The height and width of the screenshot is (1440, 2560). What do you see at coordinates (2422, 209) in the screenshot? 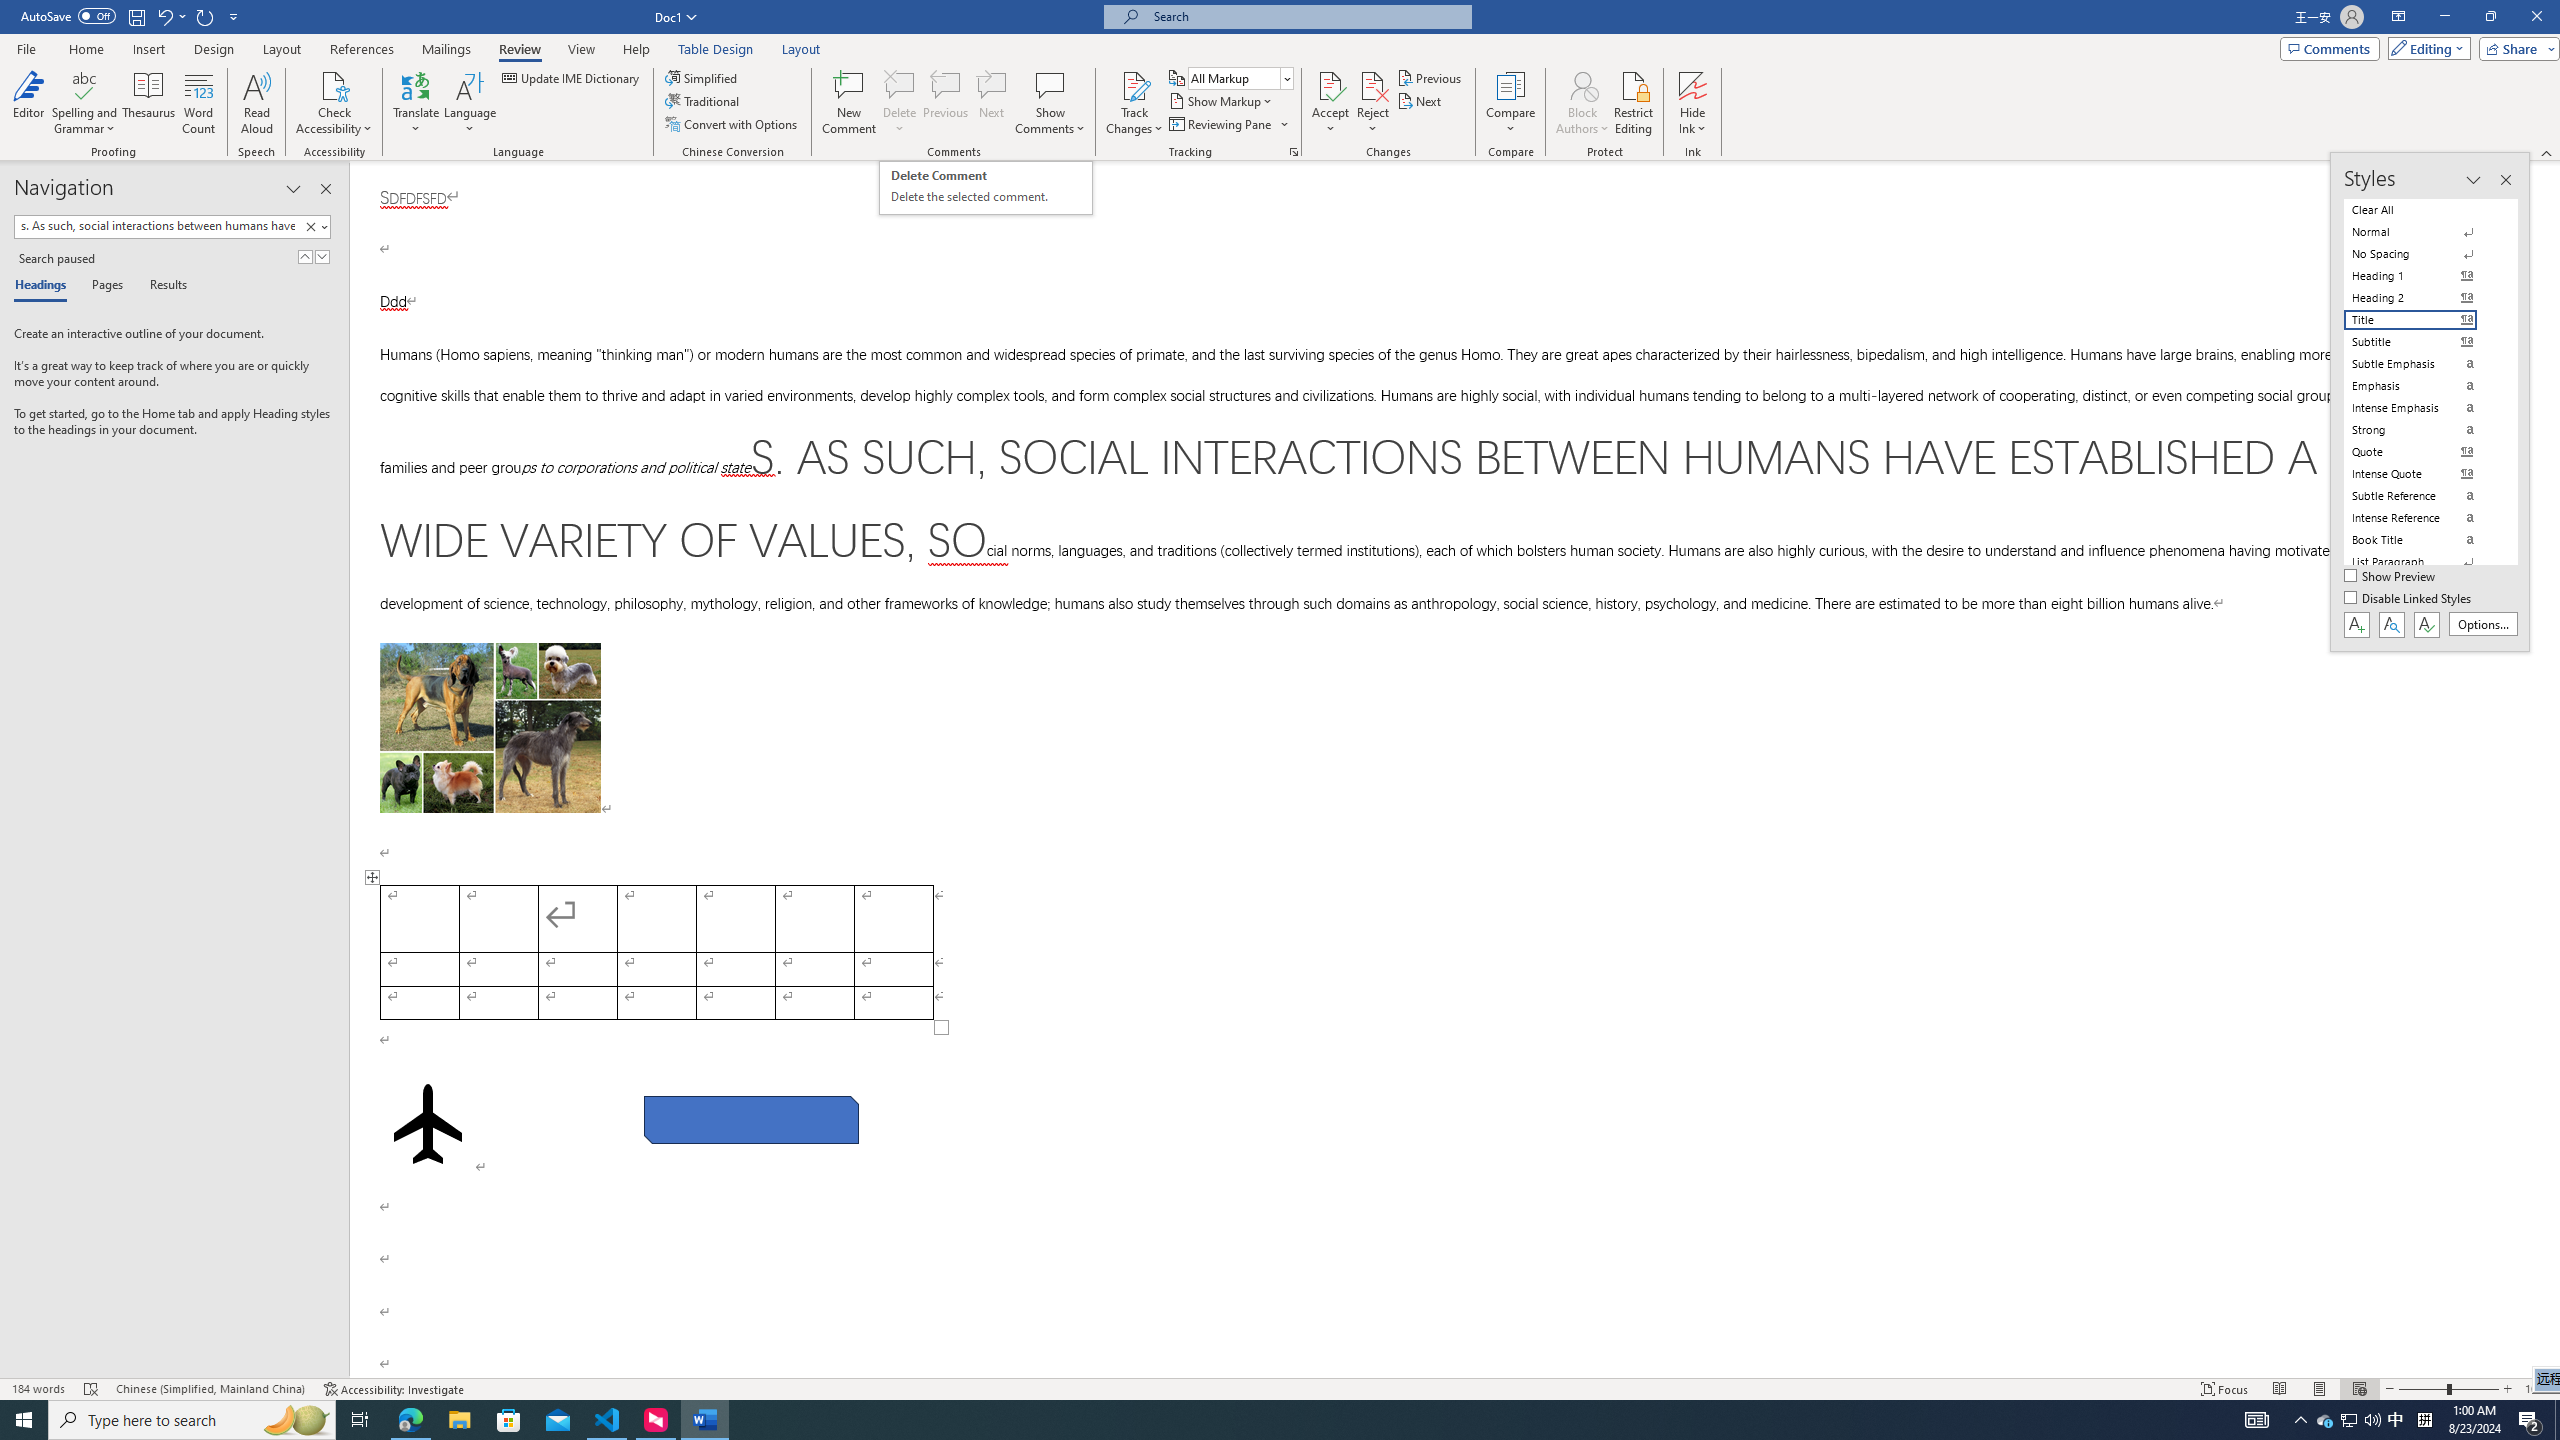
I see `Clear All` at bounding box center [2422, 209].